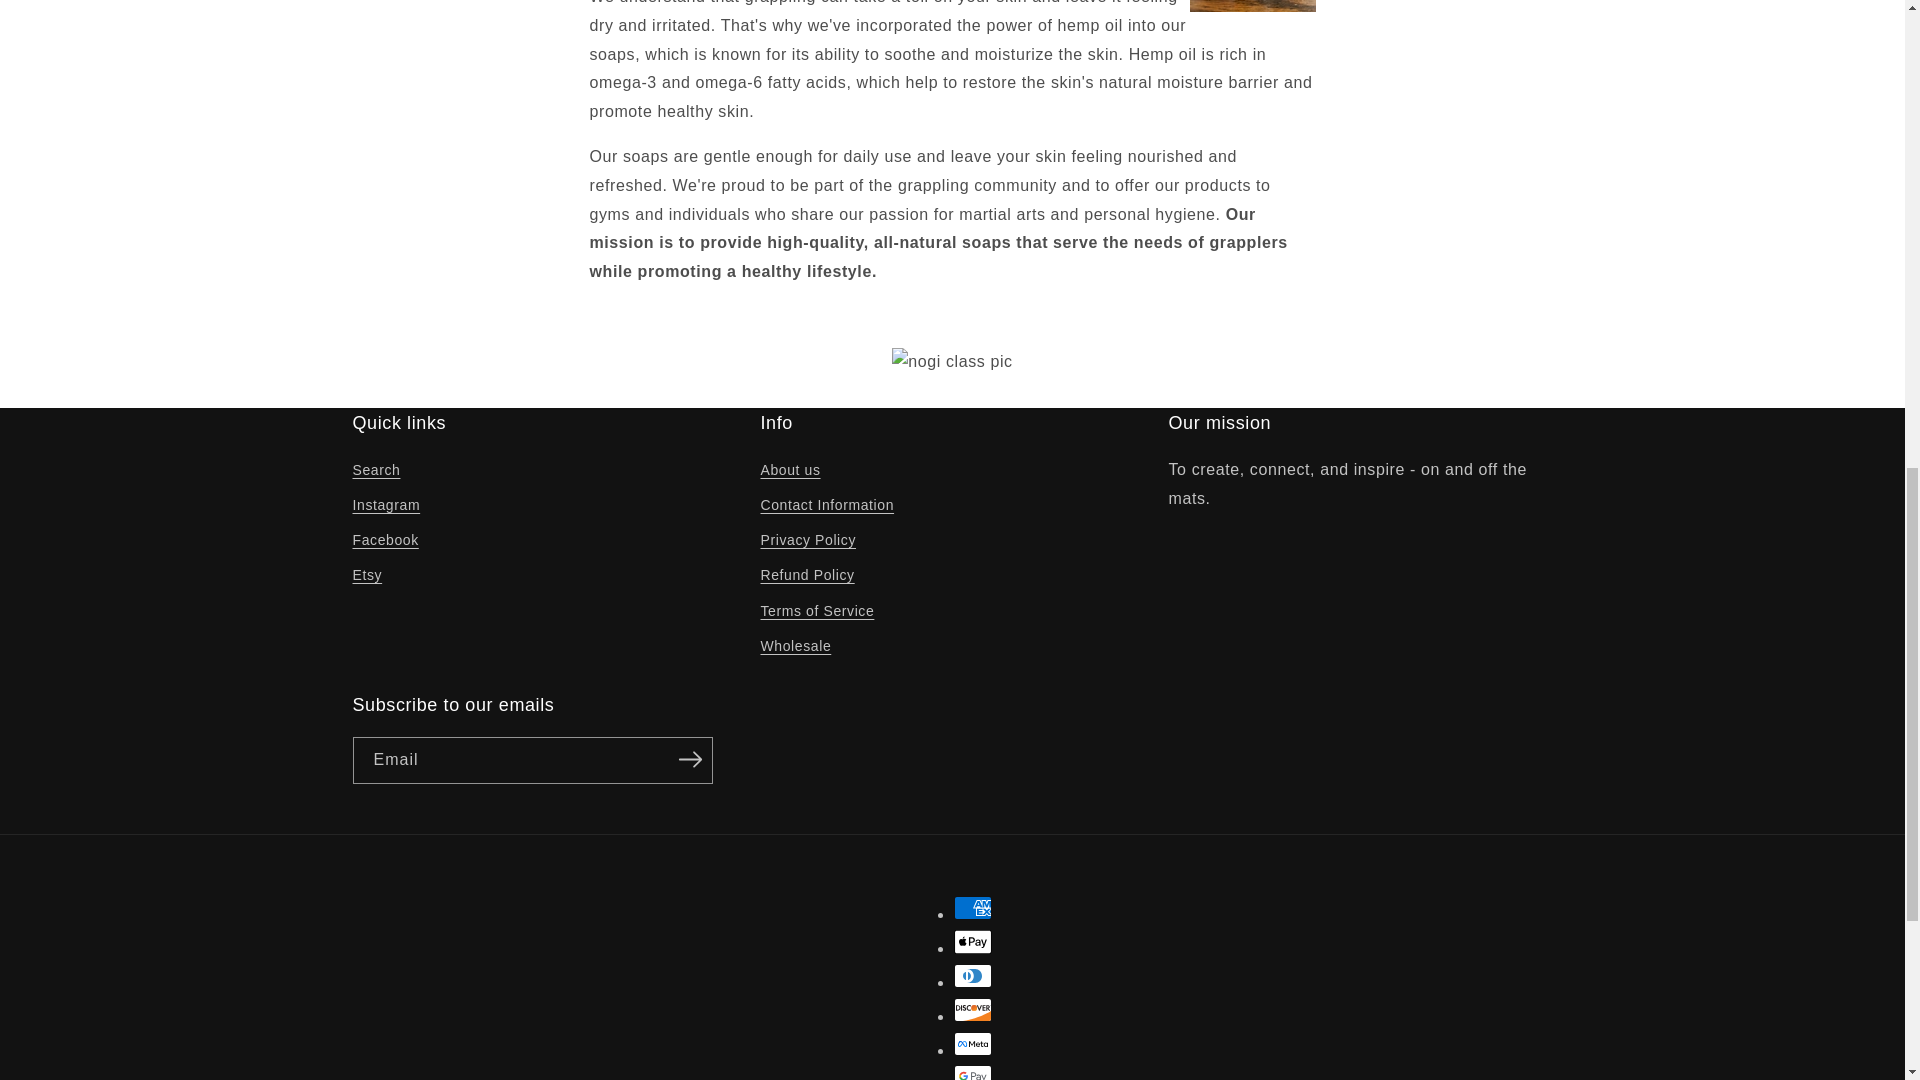 The height and width of the screenshot is (1080, 1920). Describe the element at coordinates (973, 1044) in the screenshot. I see `Meta Pay` at that location.